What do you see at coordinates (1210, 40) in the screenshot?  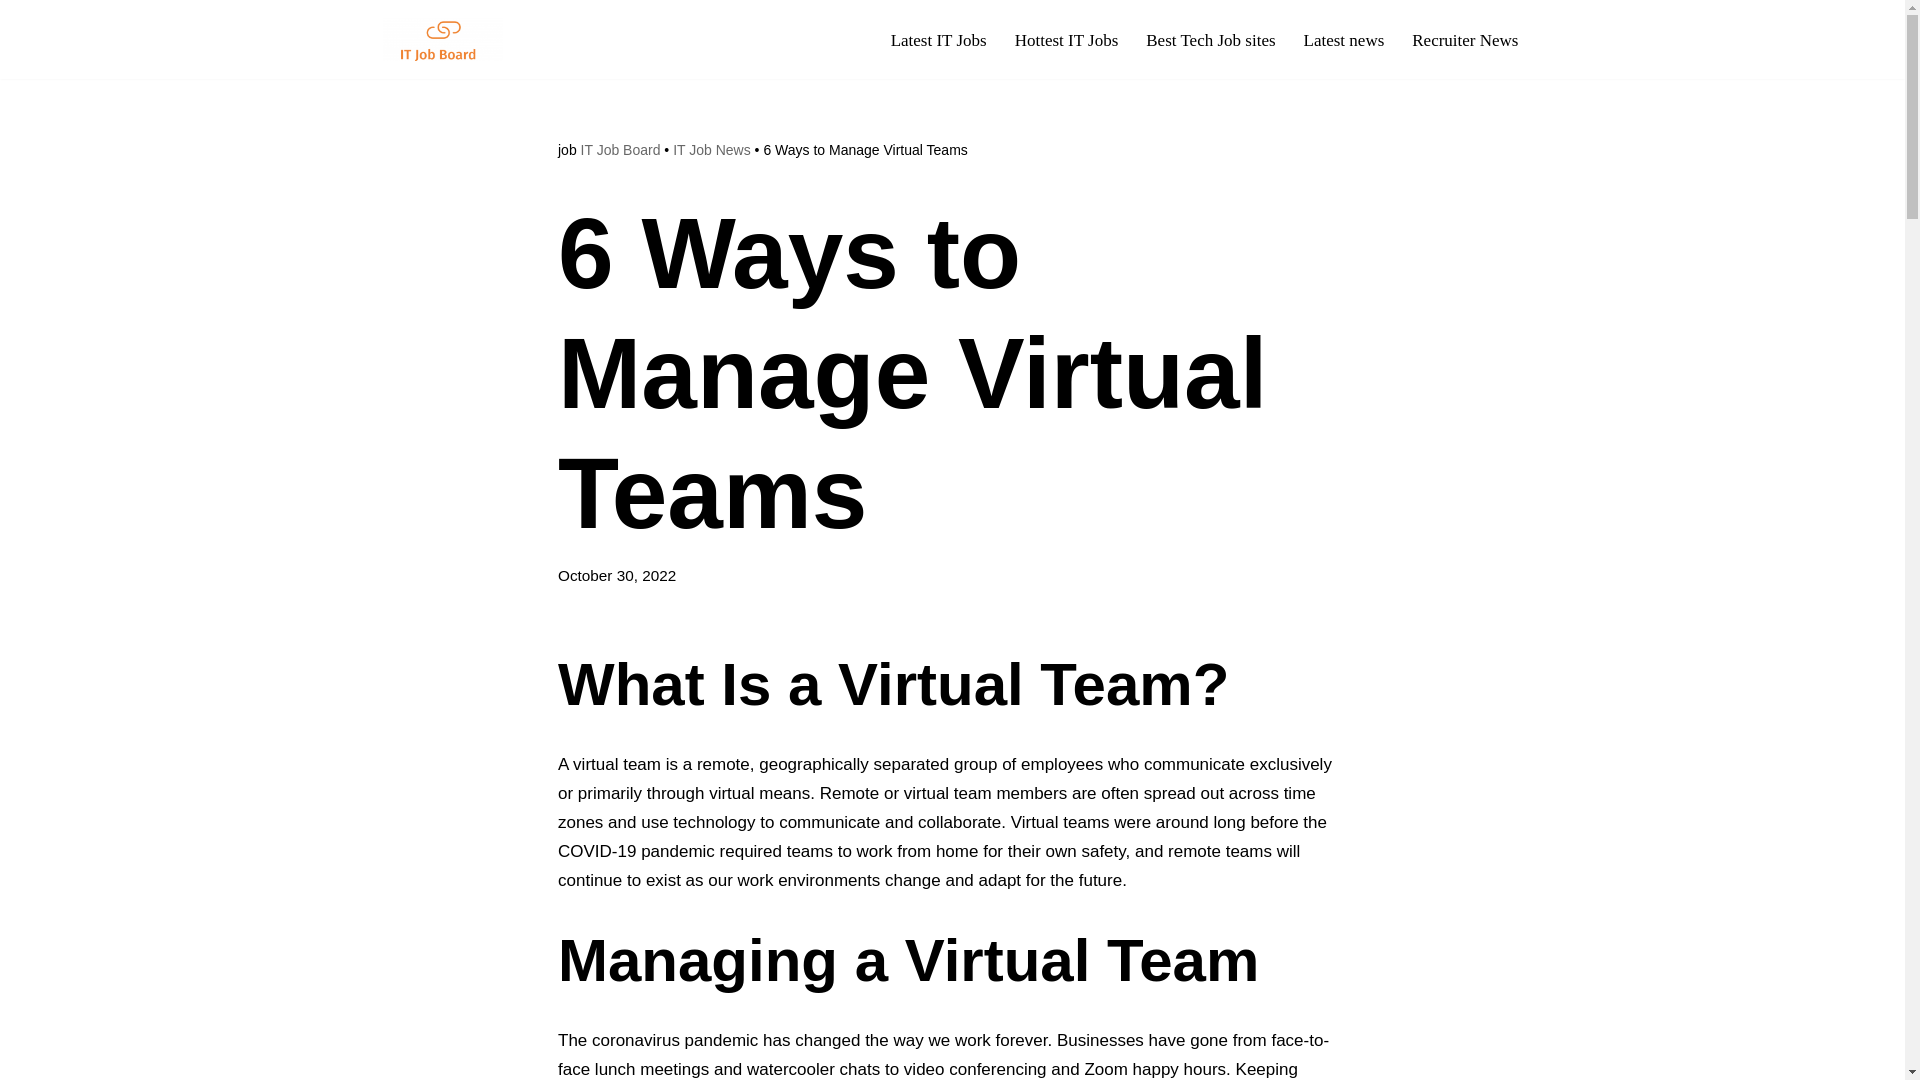 I see `Best Tech Job sites` at bounding box center [1210, 40].